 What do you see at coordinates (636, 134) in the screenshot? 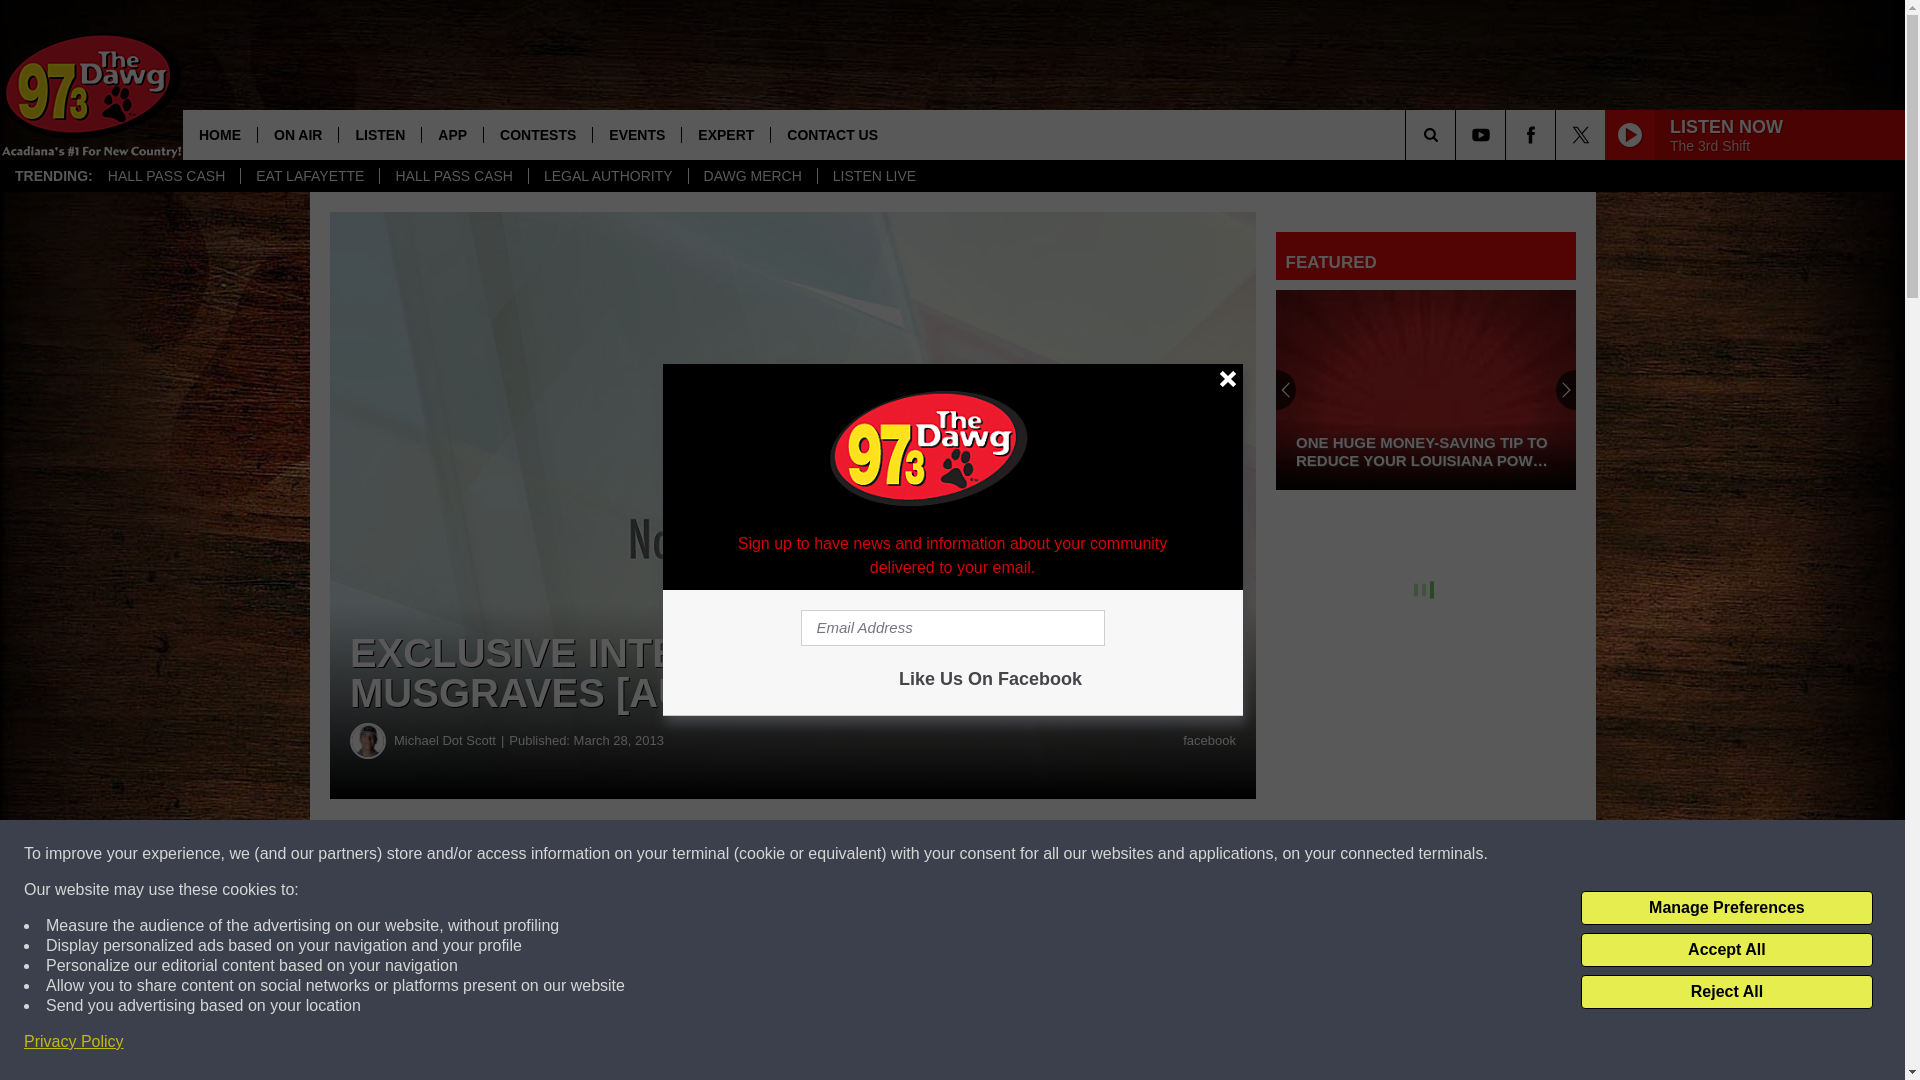
I see `EVENTS` at bounding box center [636, 134].